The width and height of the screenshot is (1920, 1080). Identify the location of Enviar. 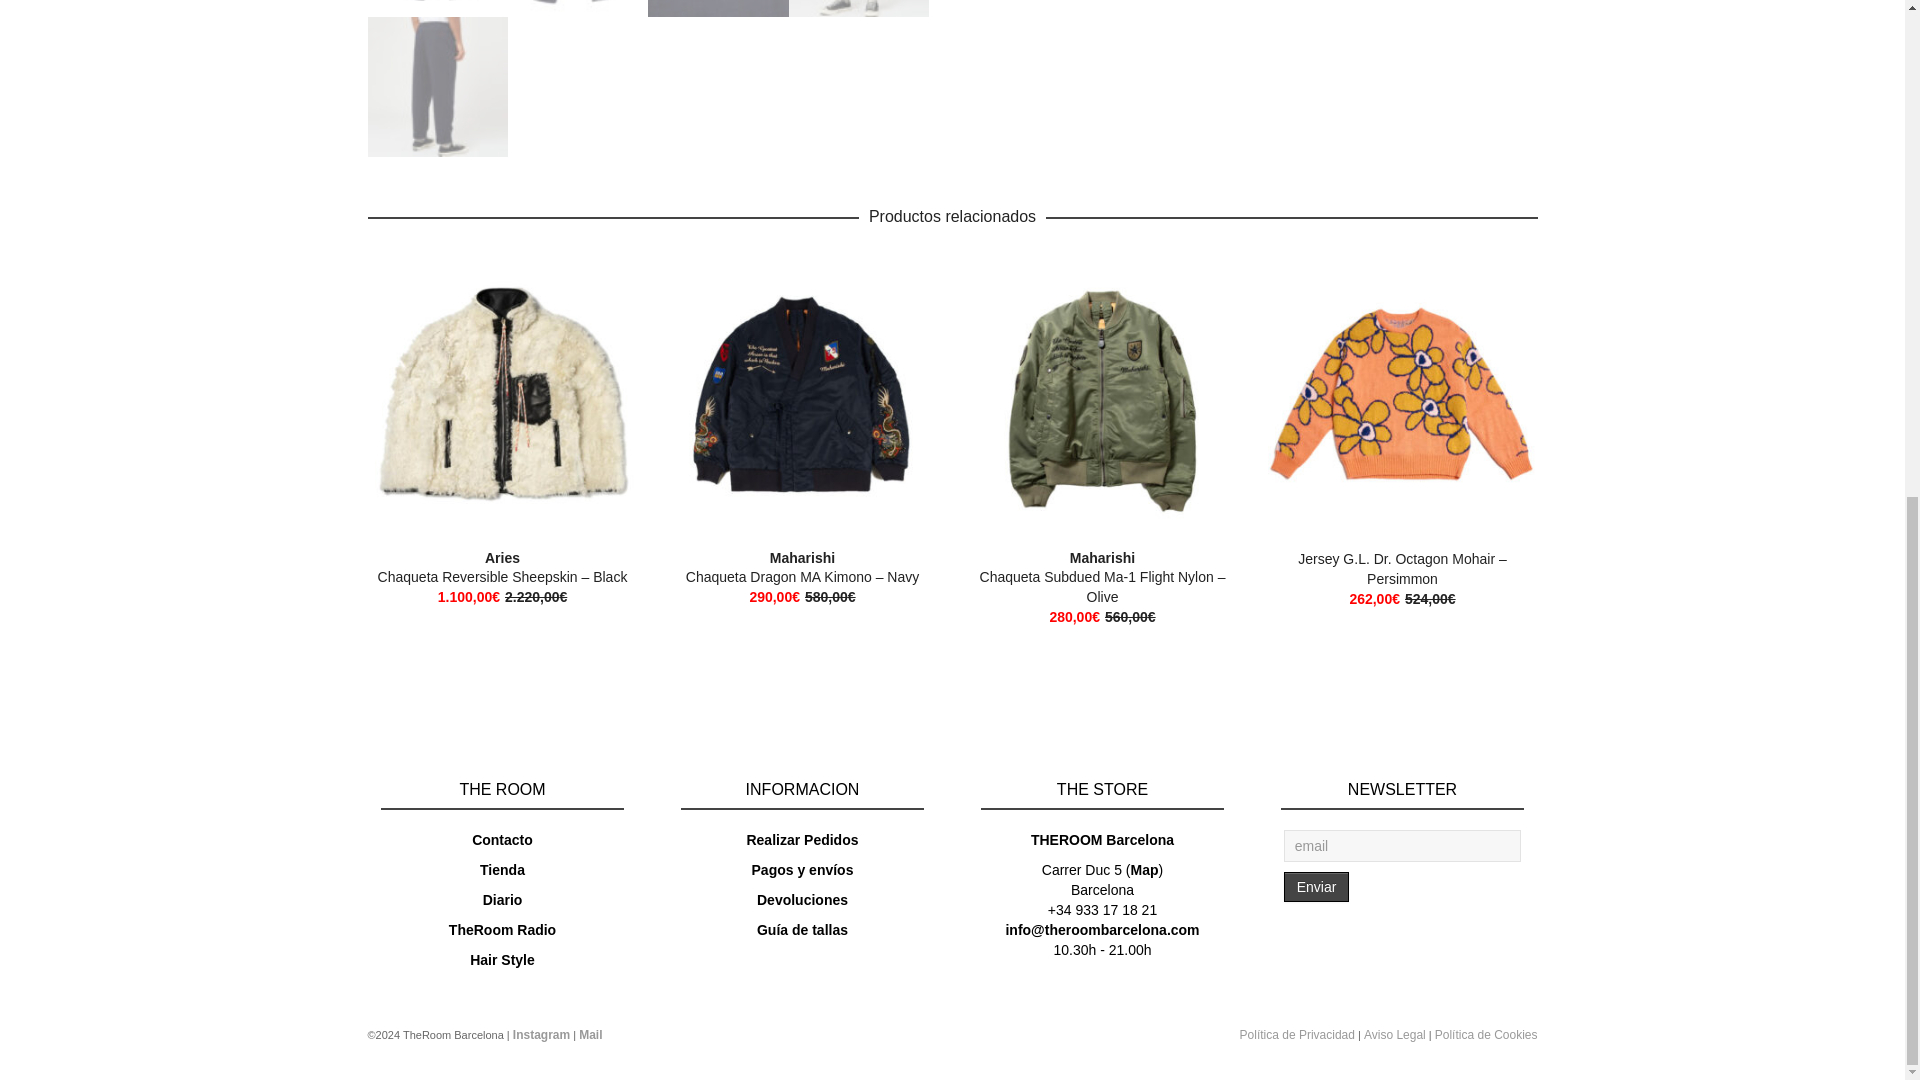
(1316, 886).